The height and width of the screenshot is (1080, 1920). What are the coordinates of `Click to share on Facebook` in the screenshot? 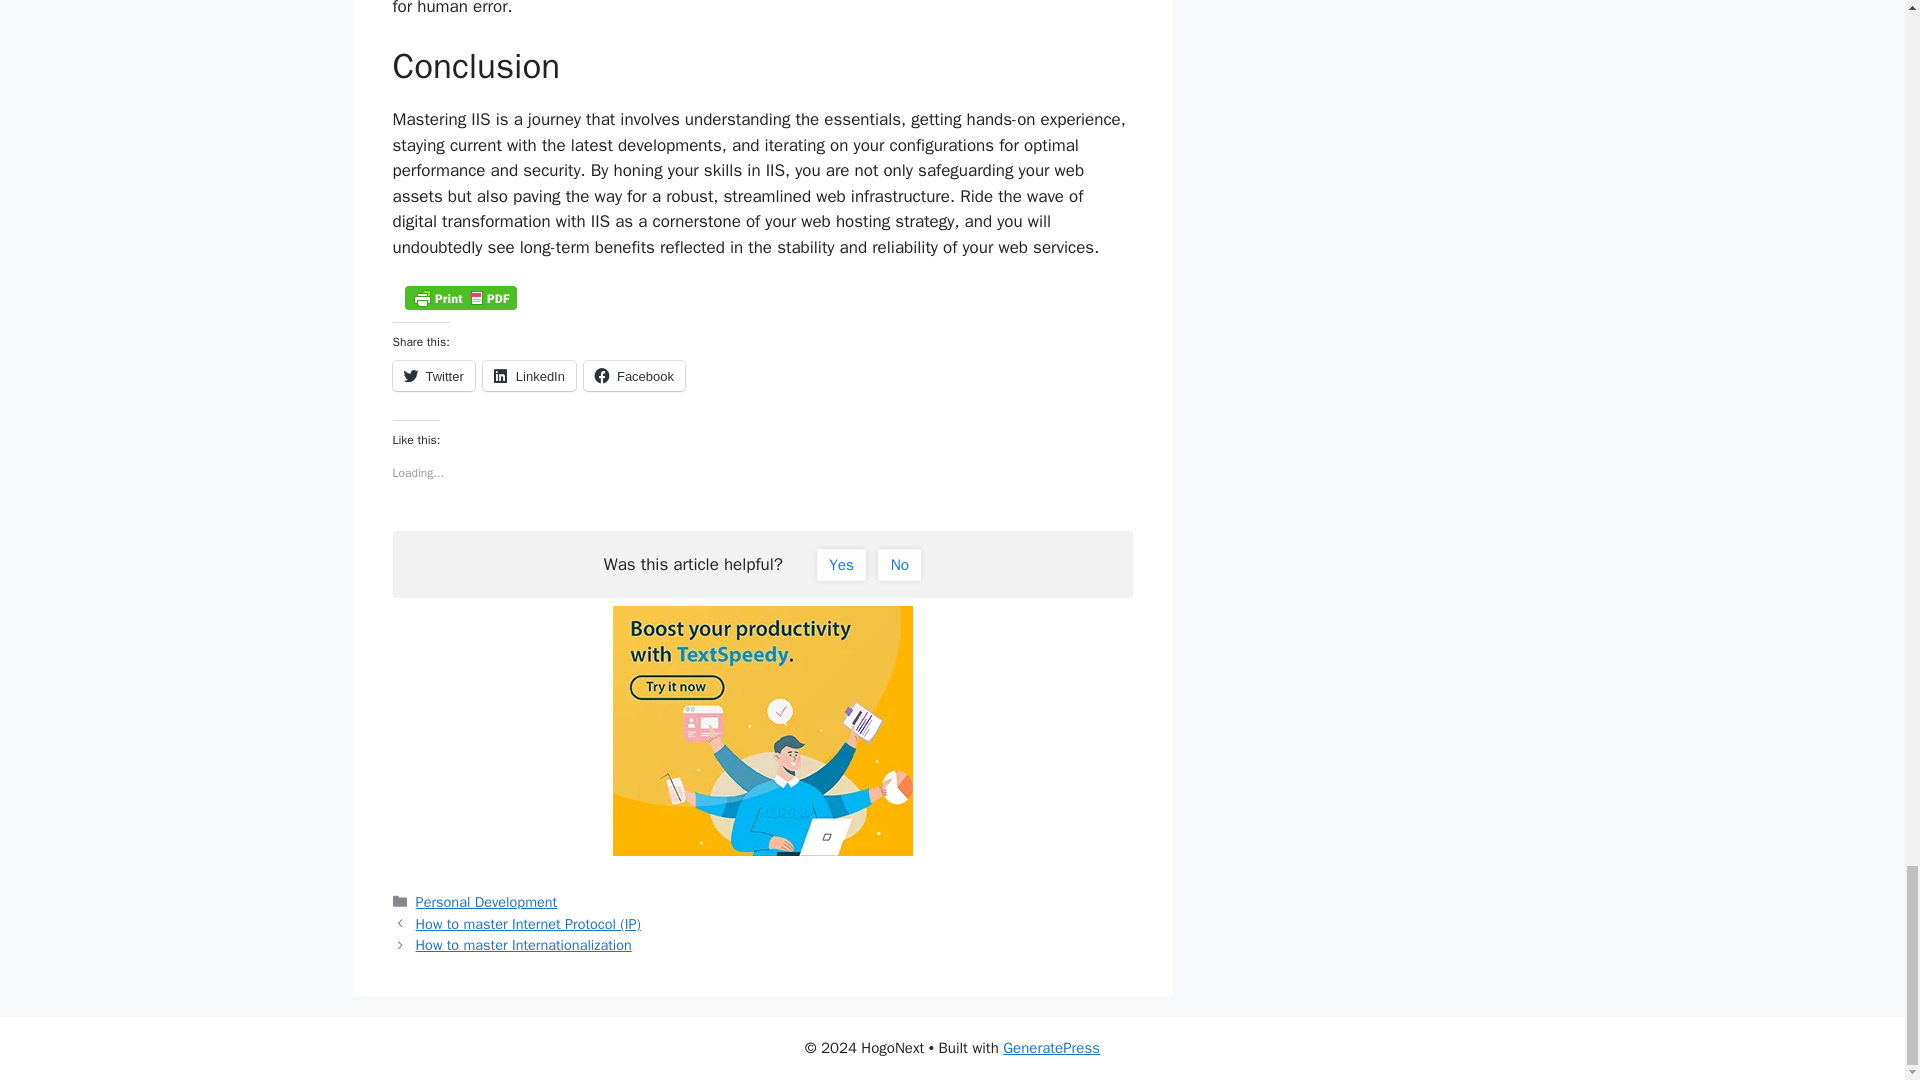 It's located at (634, 375).